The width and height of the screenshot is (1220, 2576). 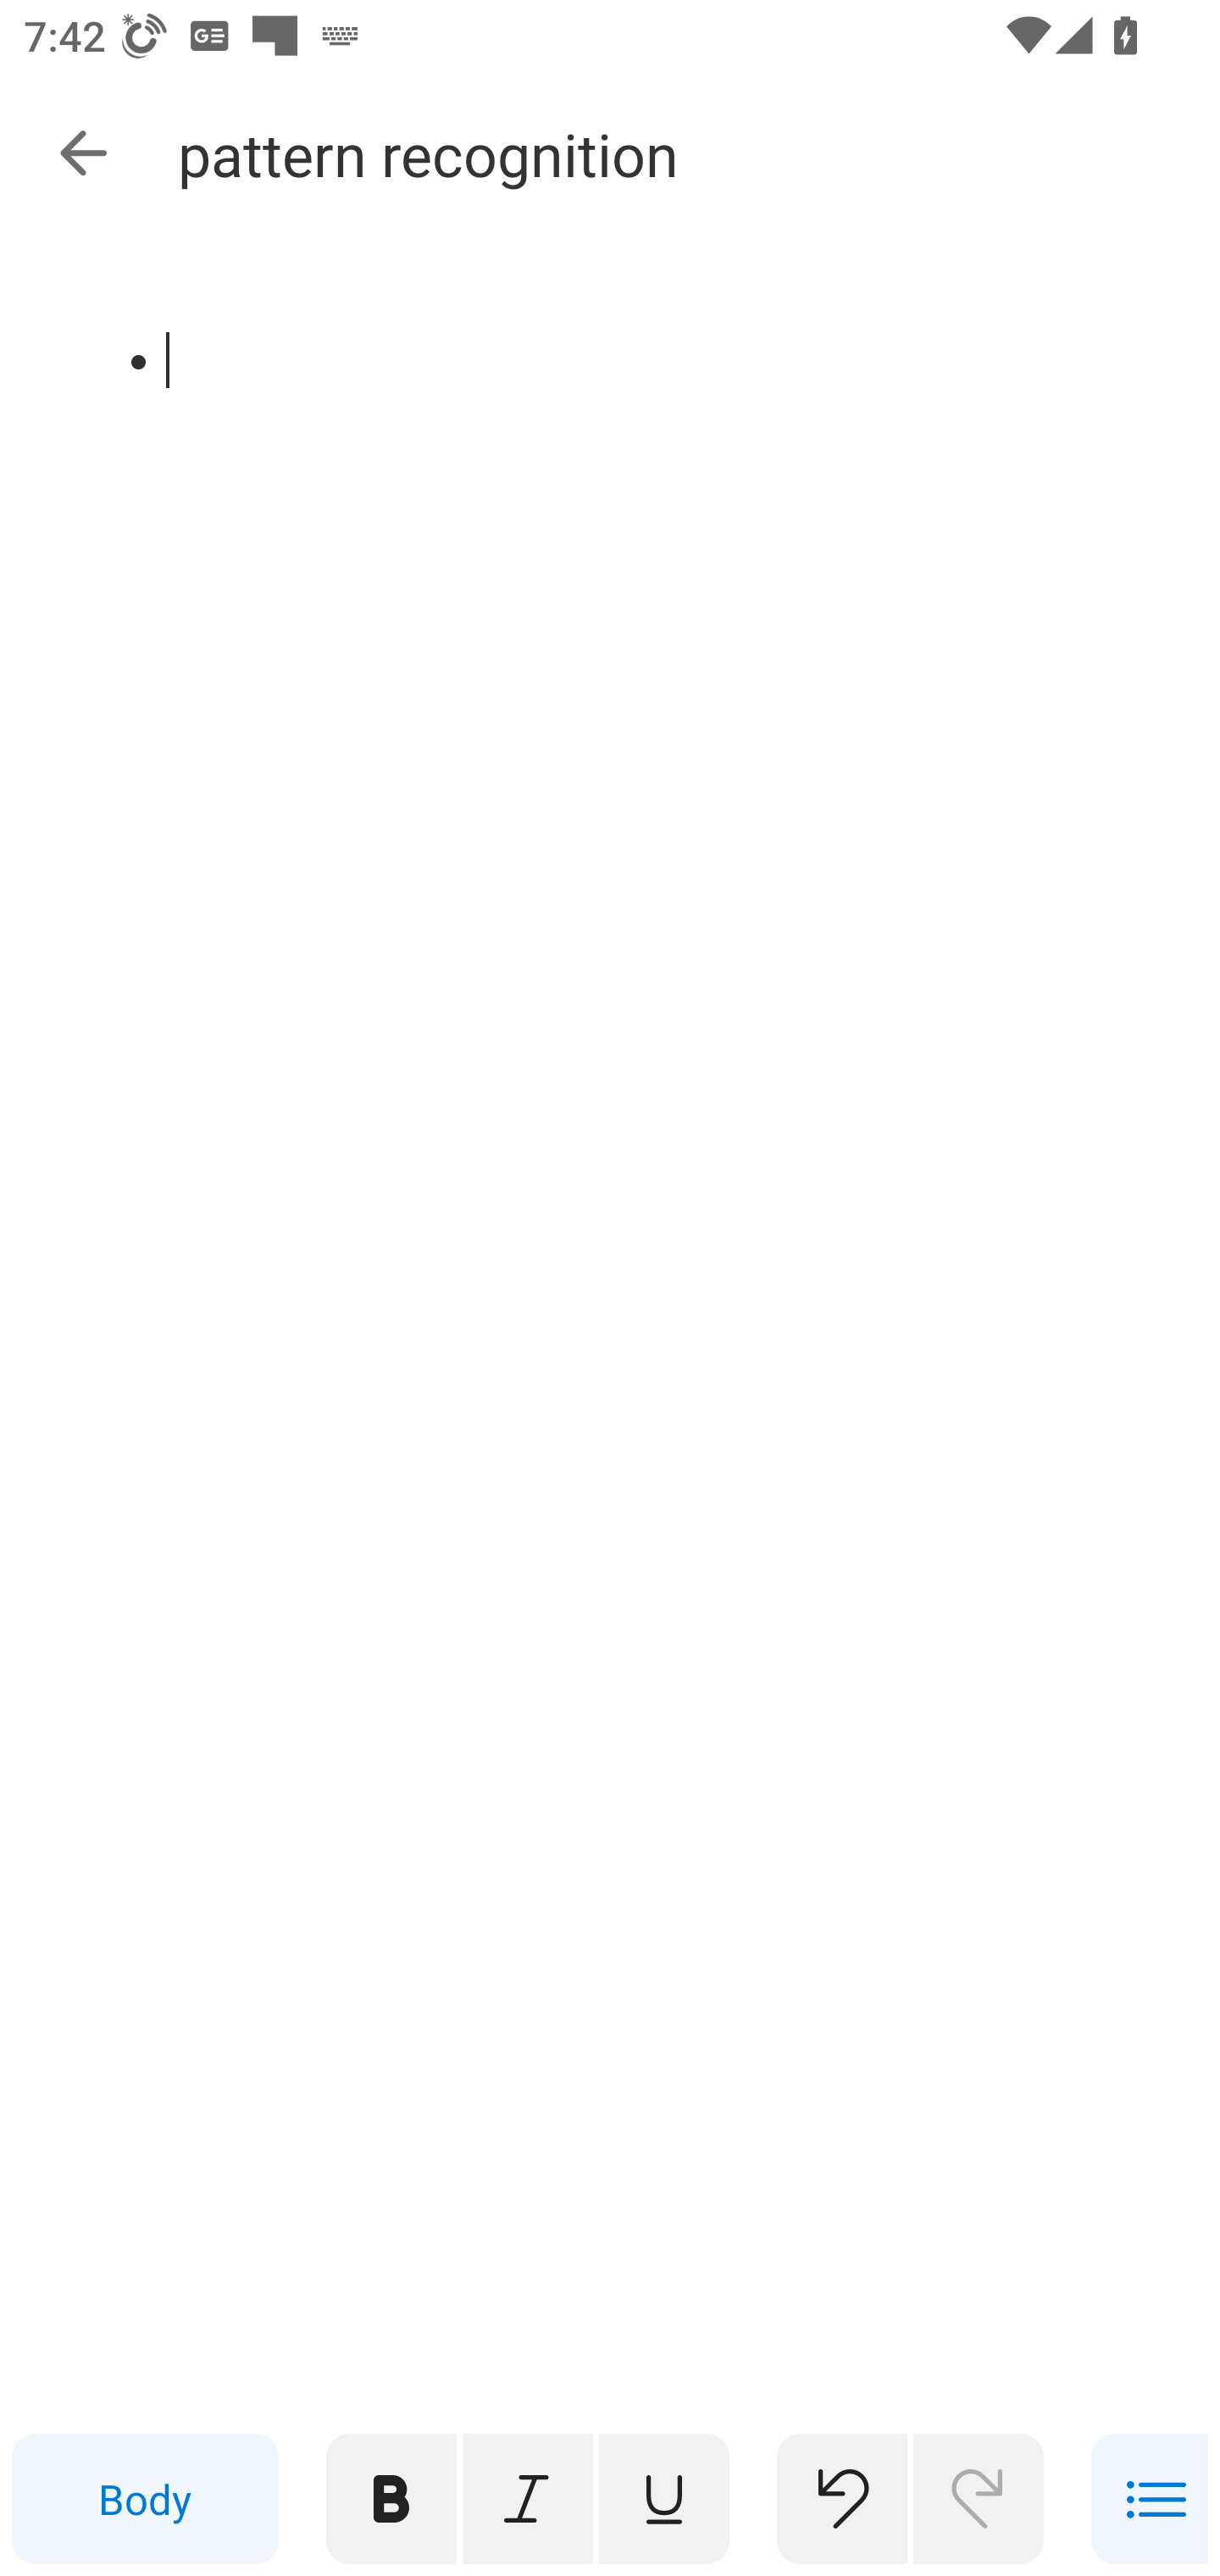 I want to click on pattern recognition, so click(x=614, y=320).